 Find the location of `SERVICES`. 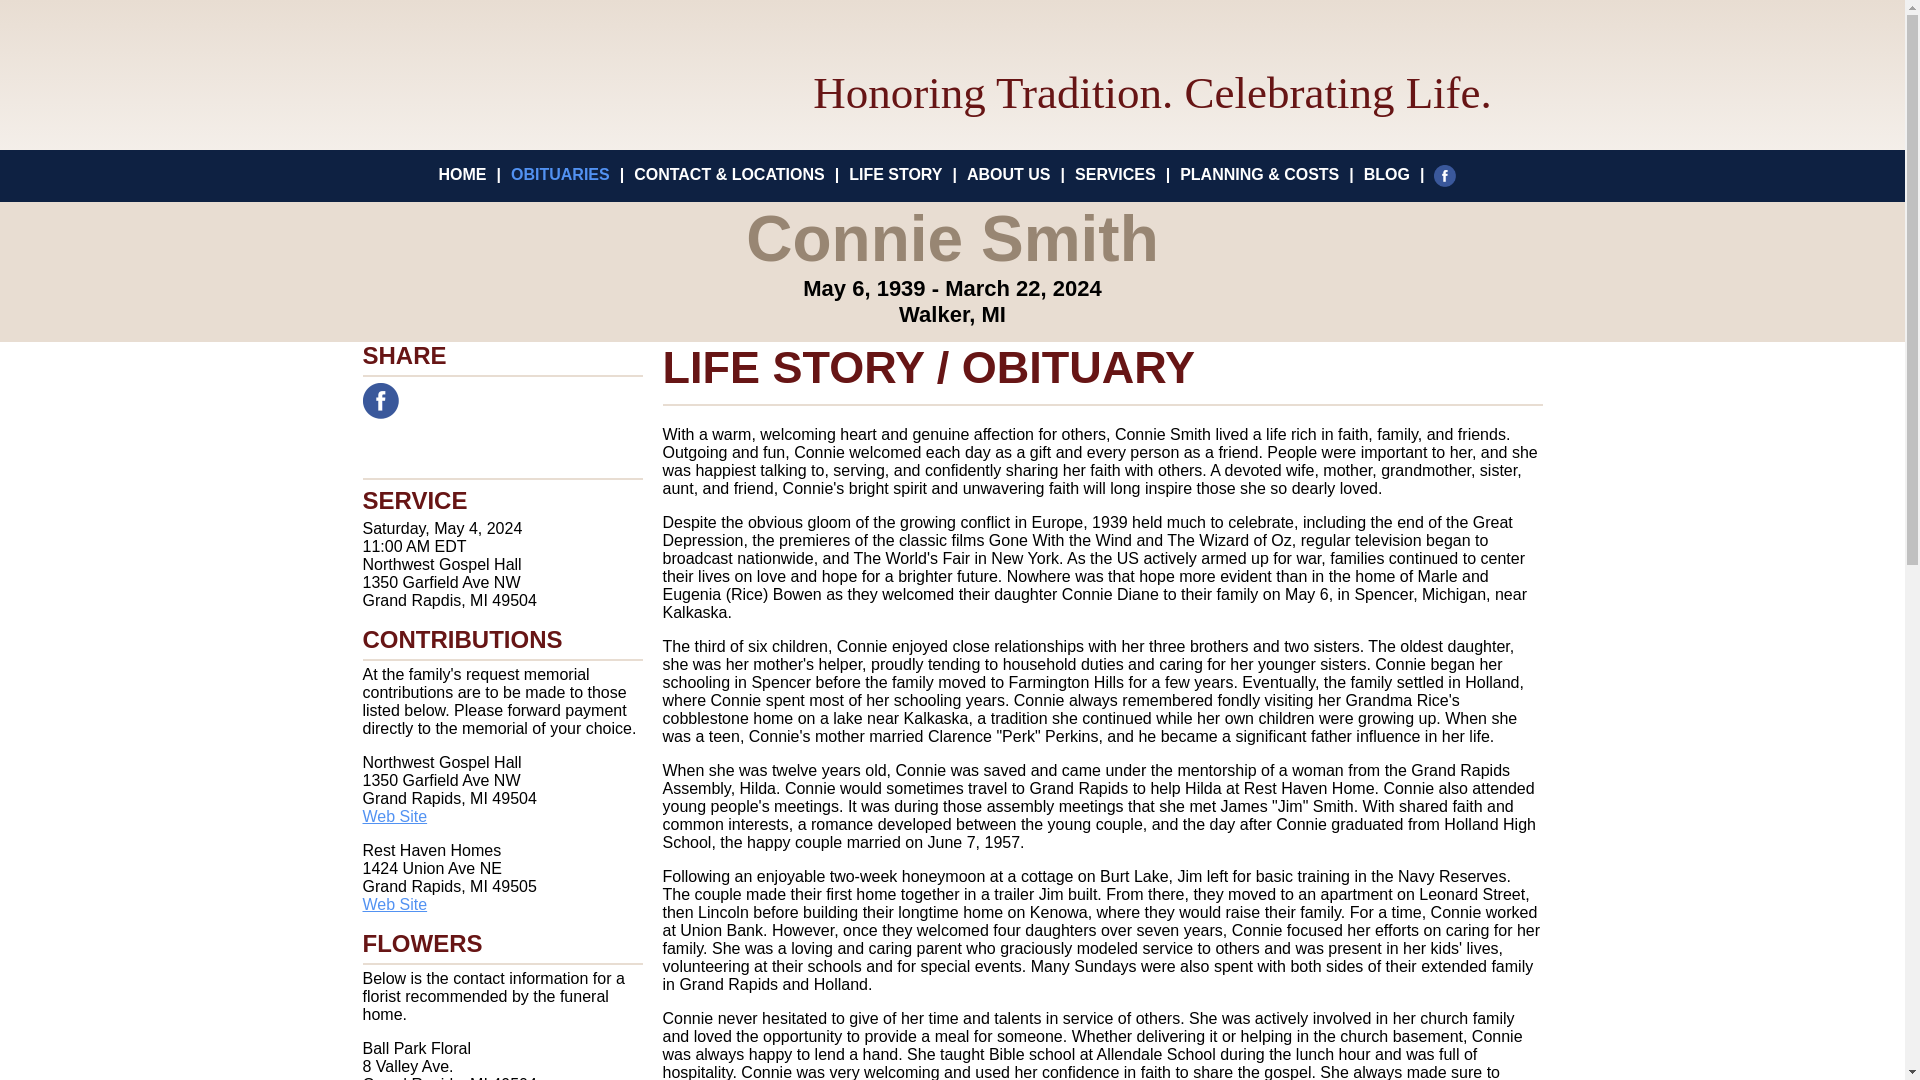

SERVICES is located at coordinates (1115, 174).